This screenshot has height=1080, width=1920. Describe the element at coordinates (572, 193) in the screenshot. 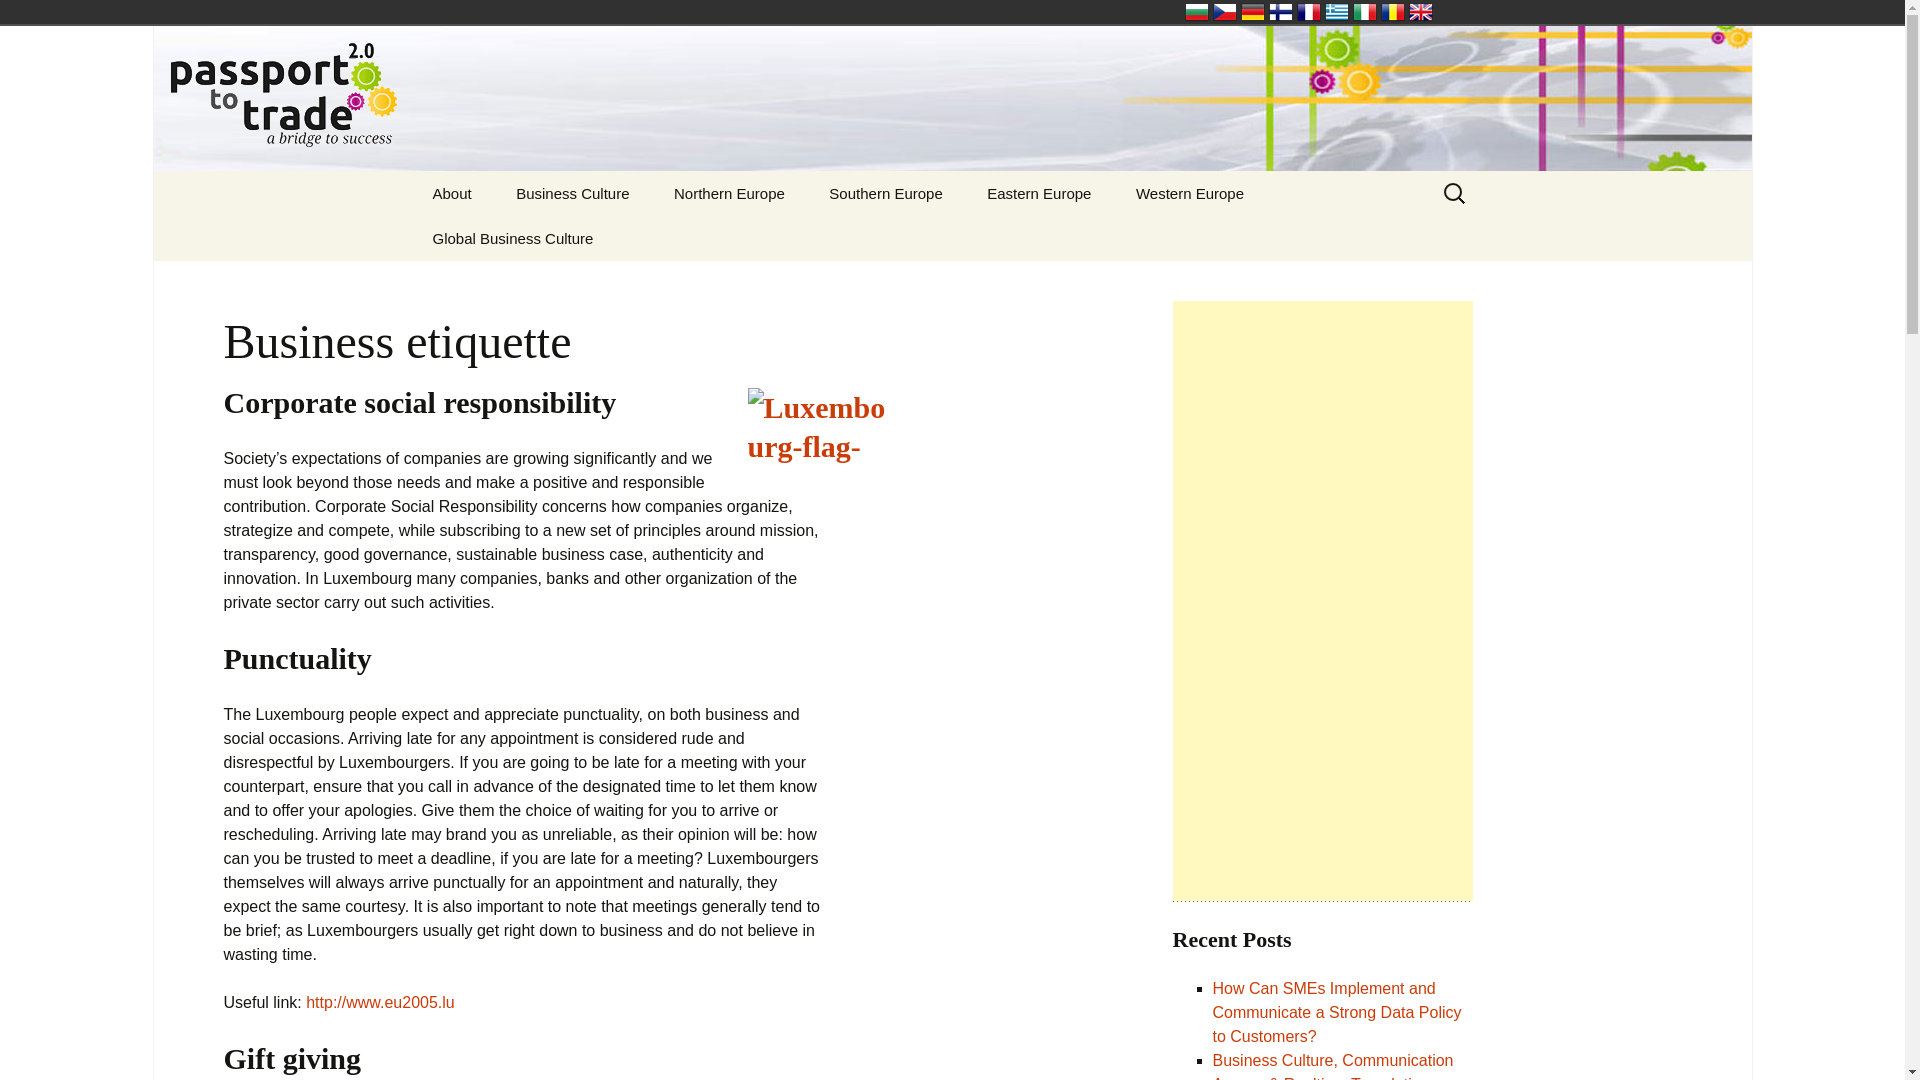

I see `Business Culture` at that location.